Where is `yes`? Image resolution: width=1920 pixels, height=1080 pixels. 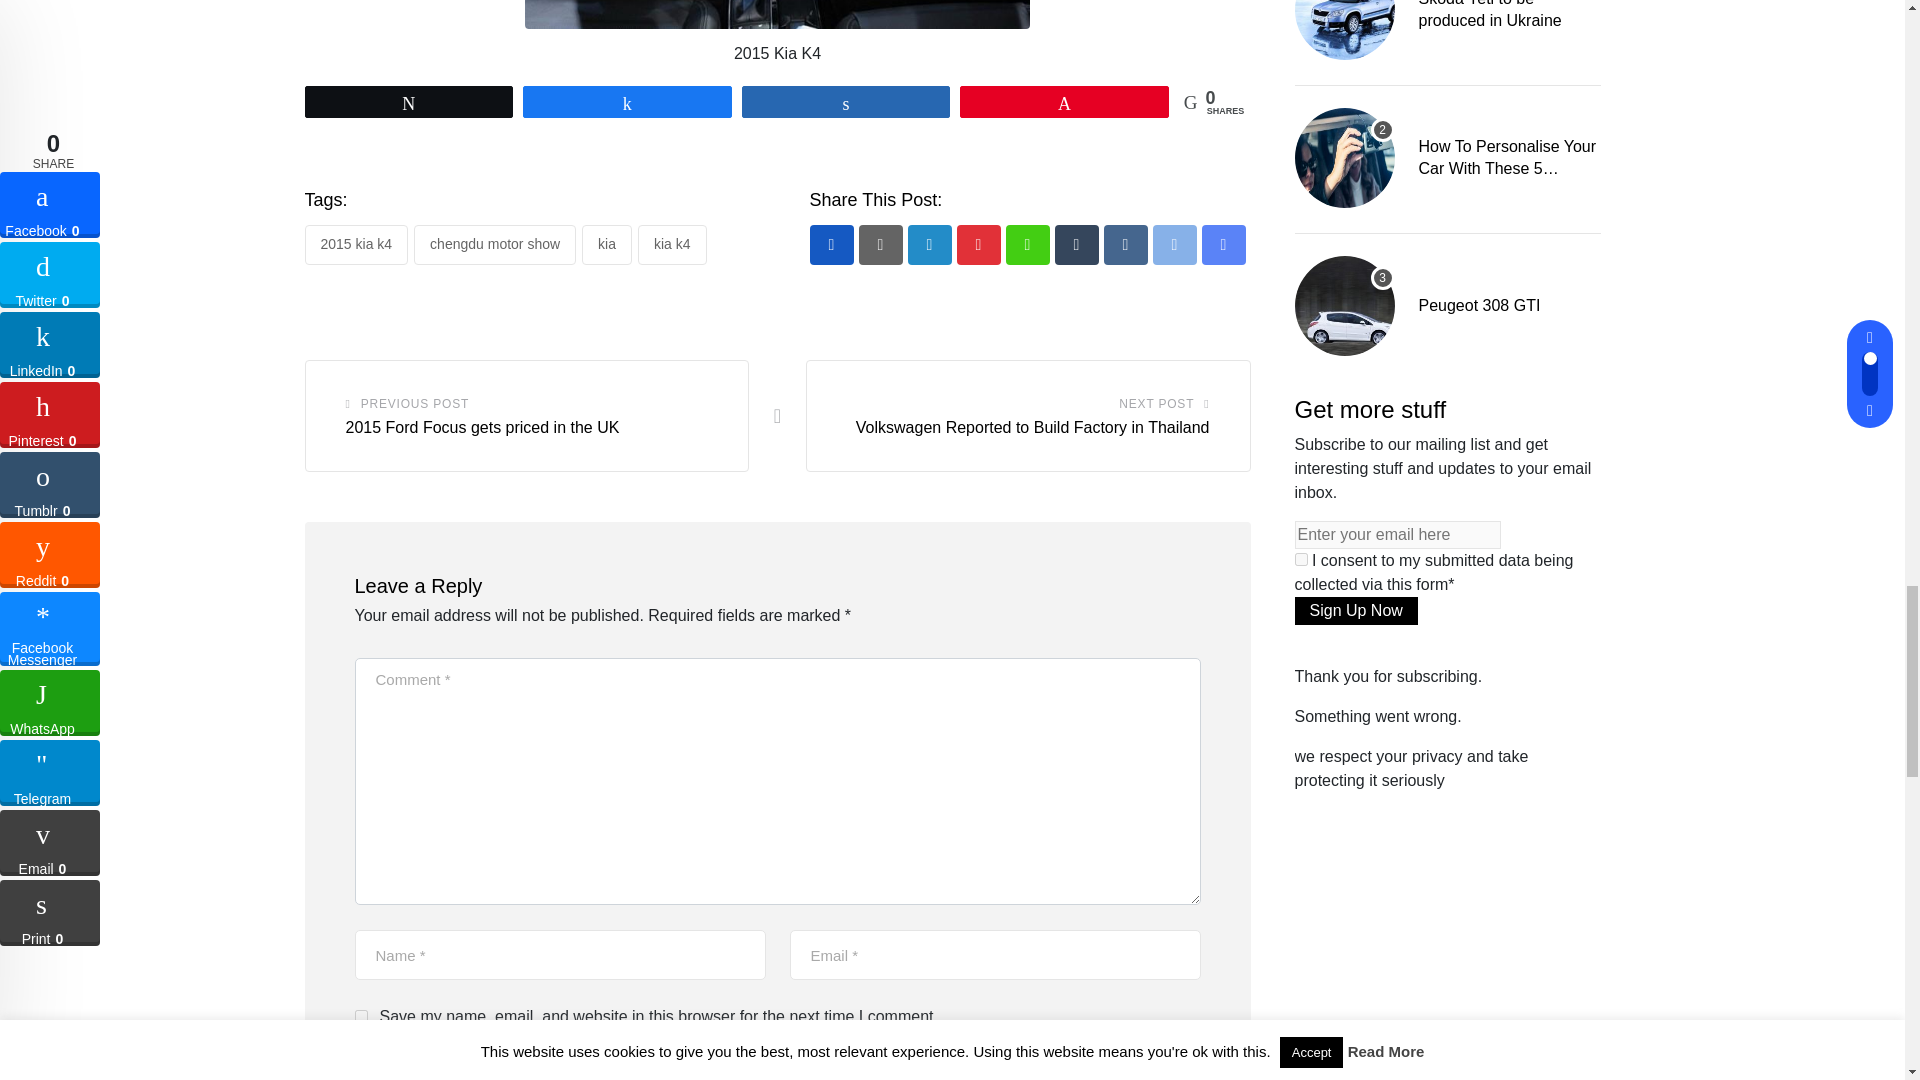
yes is located at coordinates (360, 1016).